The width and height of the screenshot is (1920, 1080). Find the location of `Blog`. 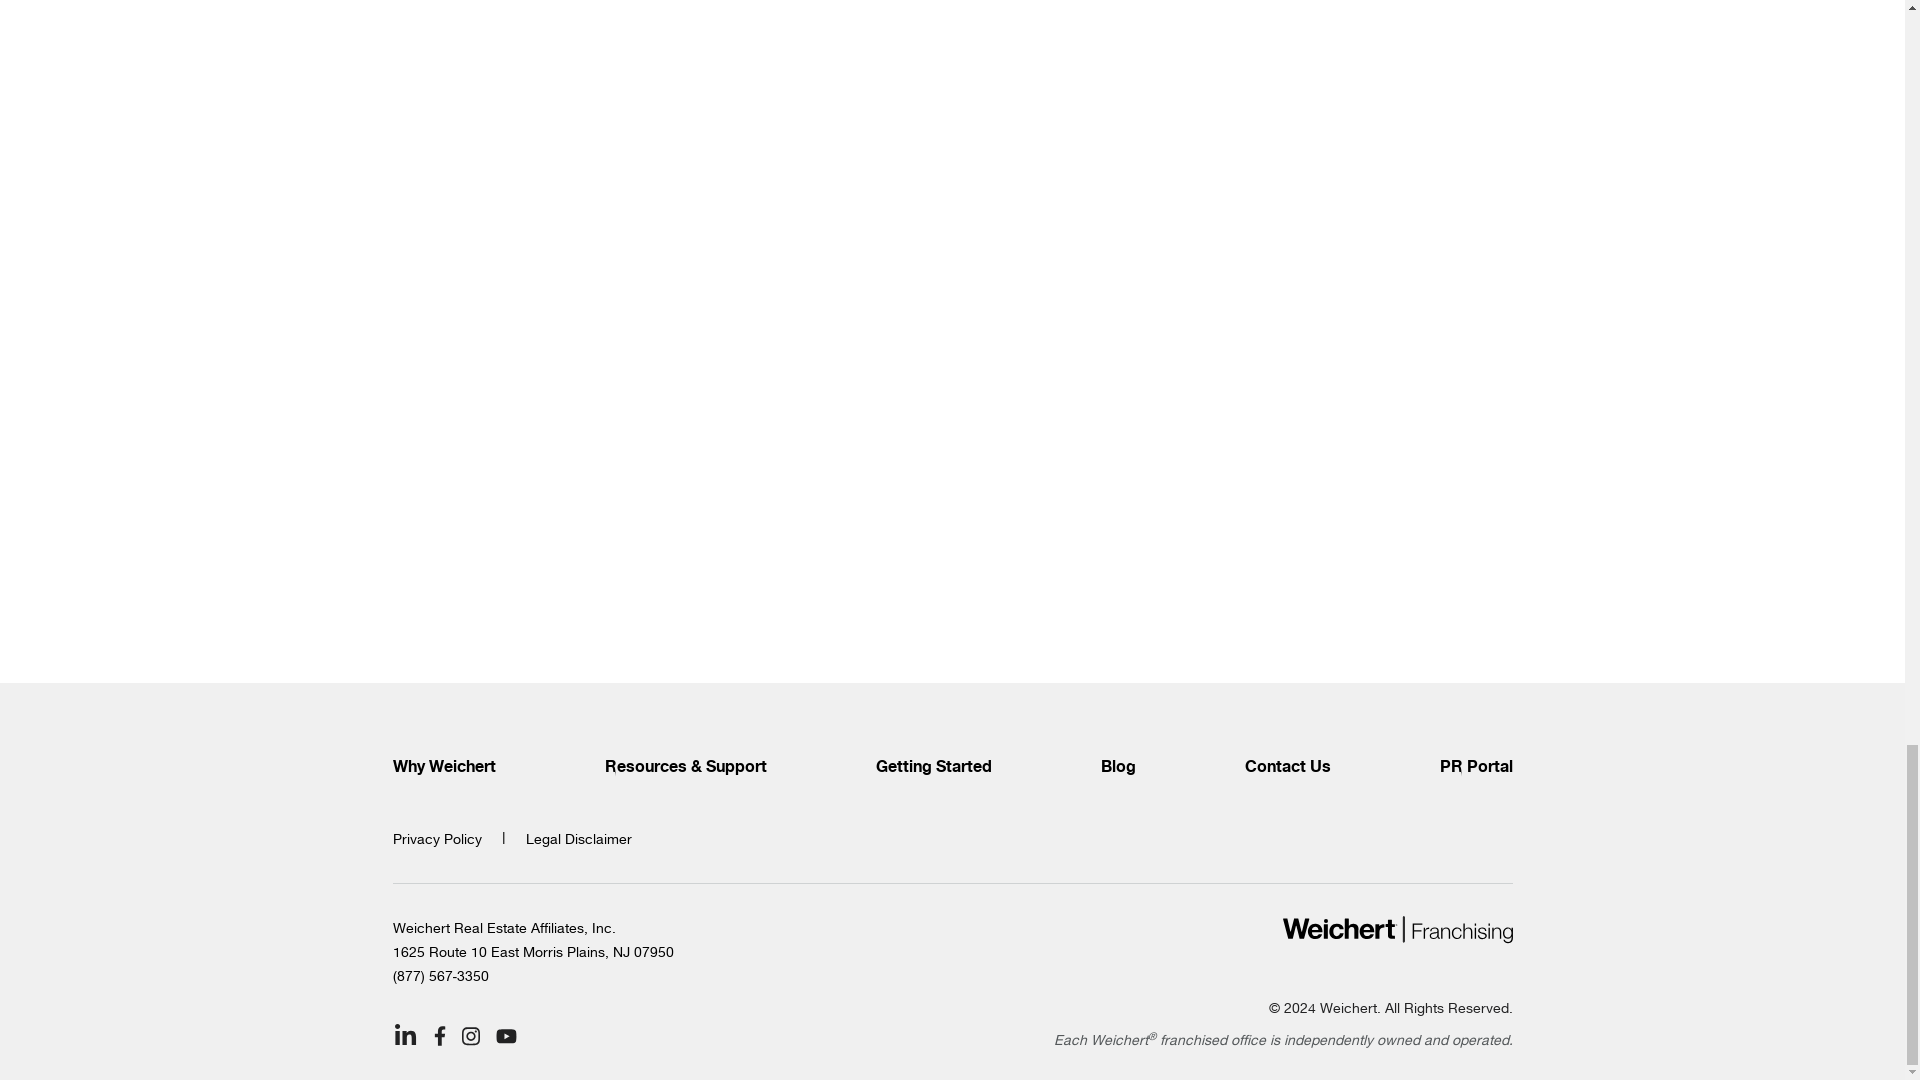

Blog is located at coordinates (1117, 767).